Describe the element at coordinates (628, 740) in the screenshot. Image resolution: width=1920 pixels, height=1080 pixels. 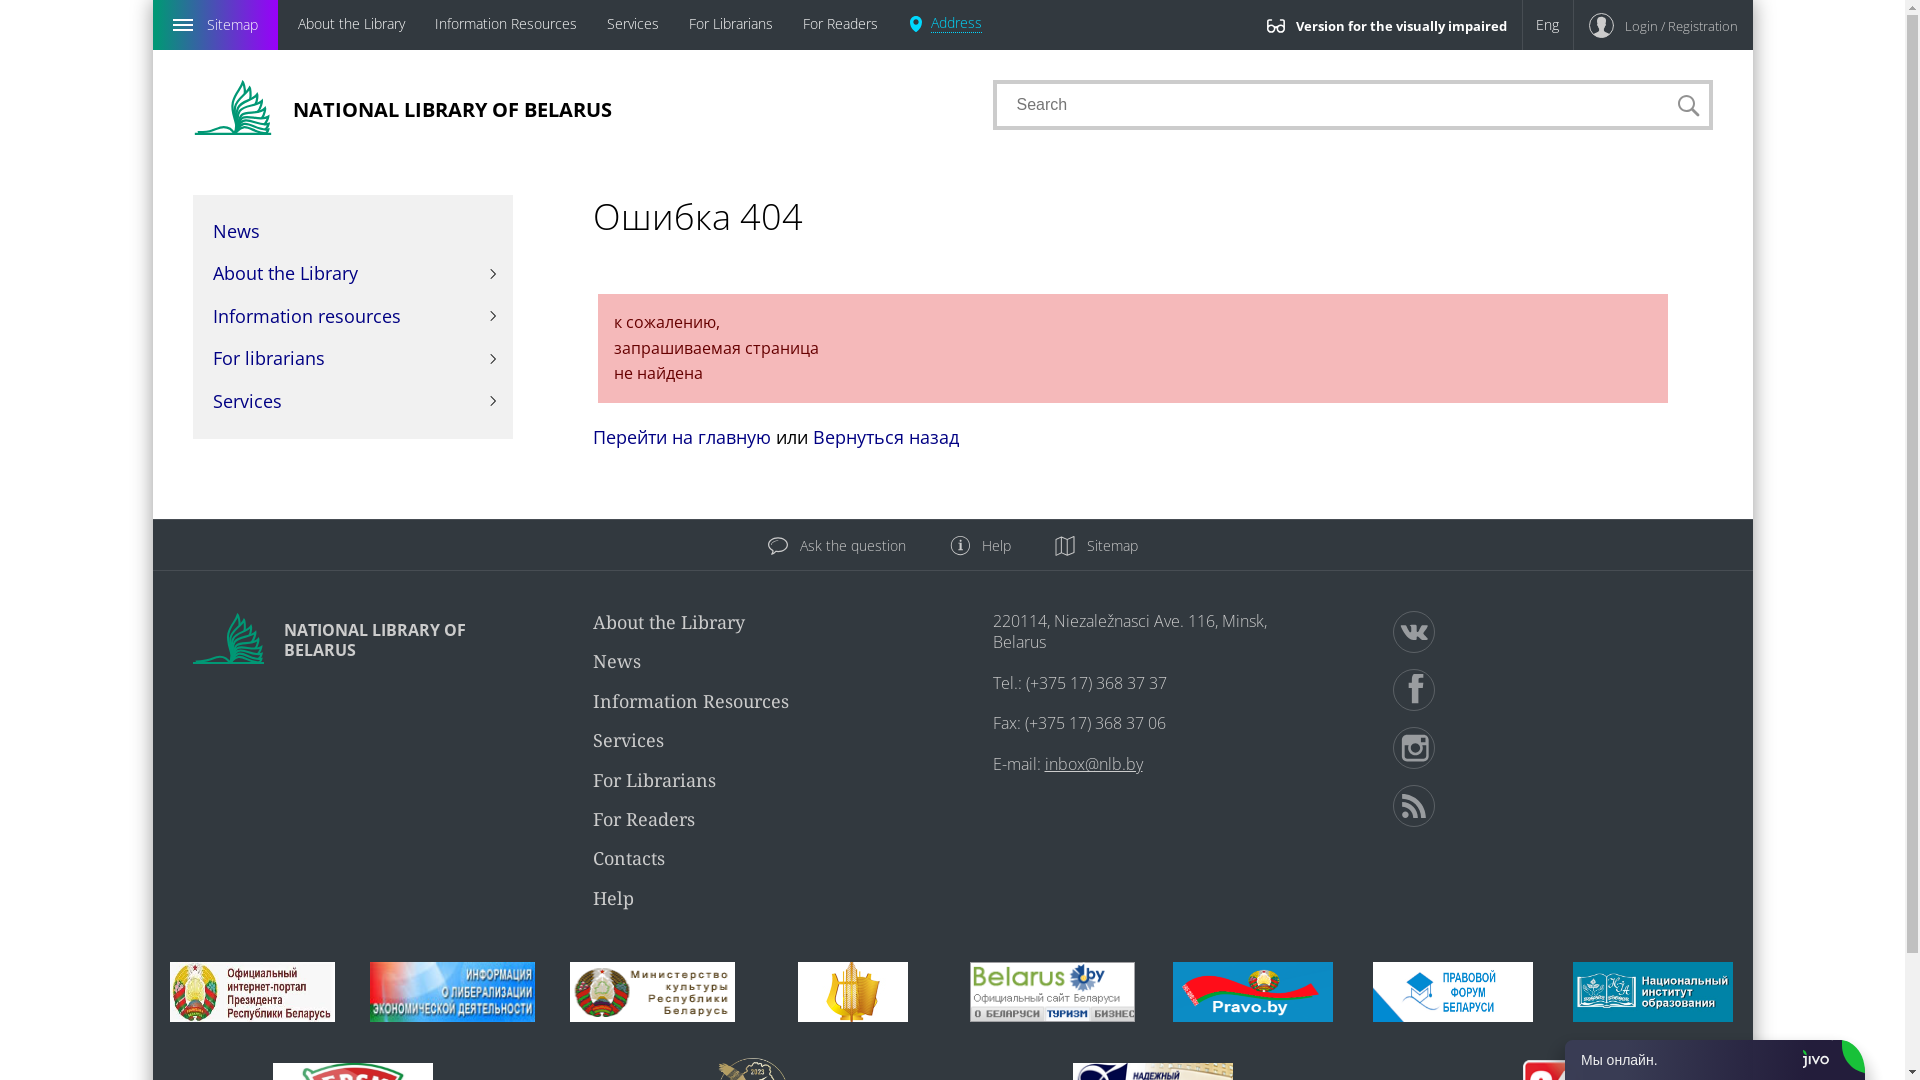
I see `Services` at that location.